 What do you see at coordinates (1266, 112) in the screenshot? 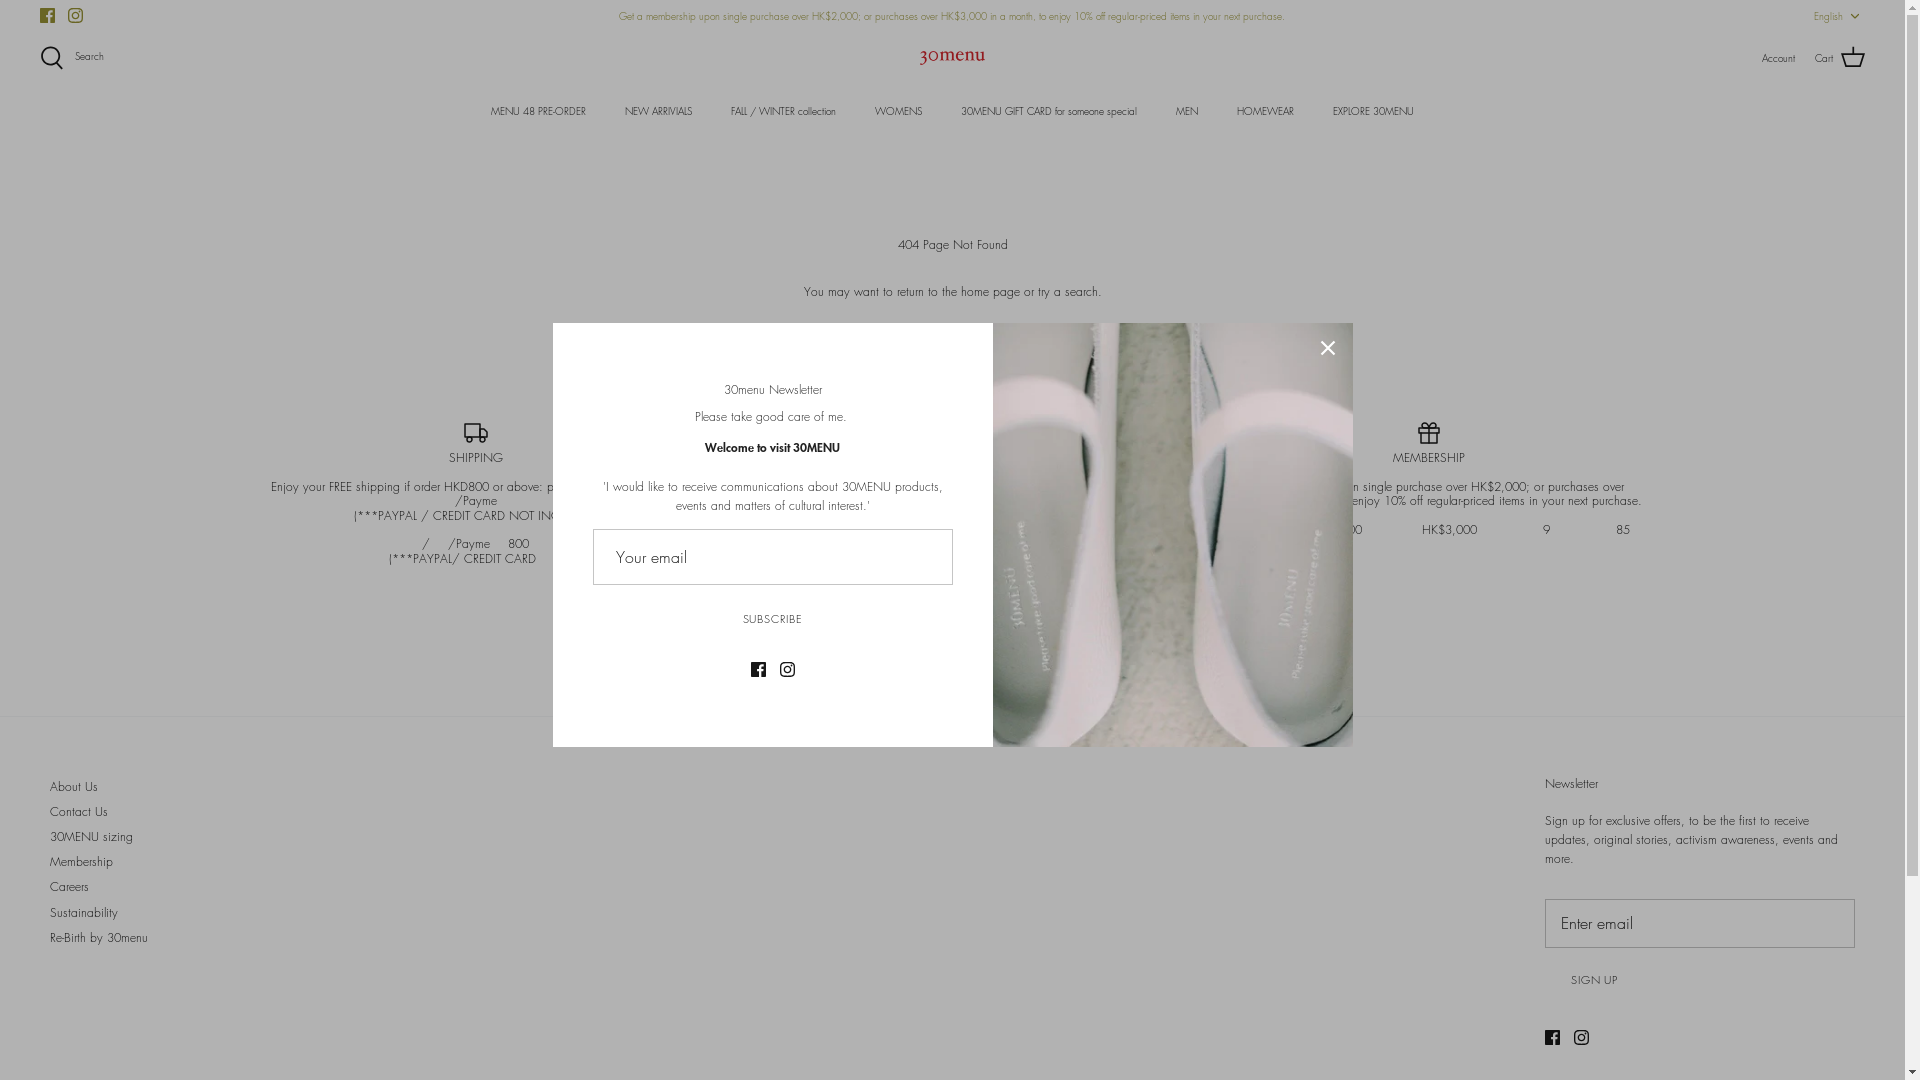
I see `HOMEWEAR` at bounding box center [1266, 112].